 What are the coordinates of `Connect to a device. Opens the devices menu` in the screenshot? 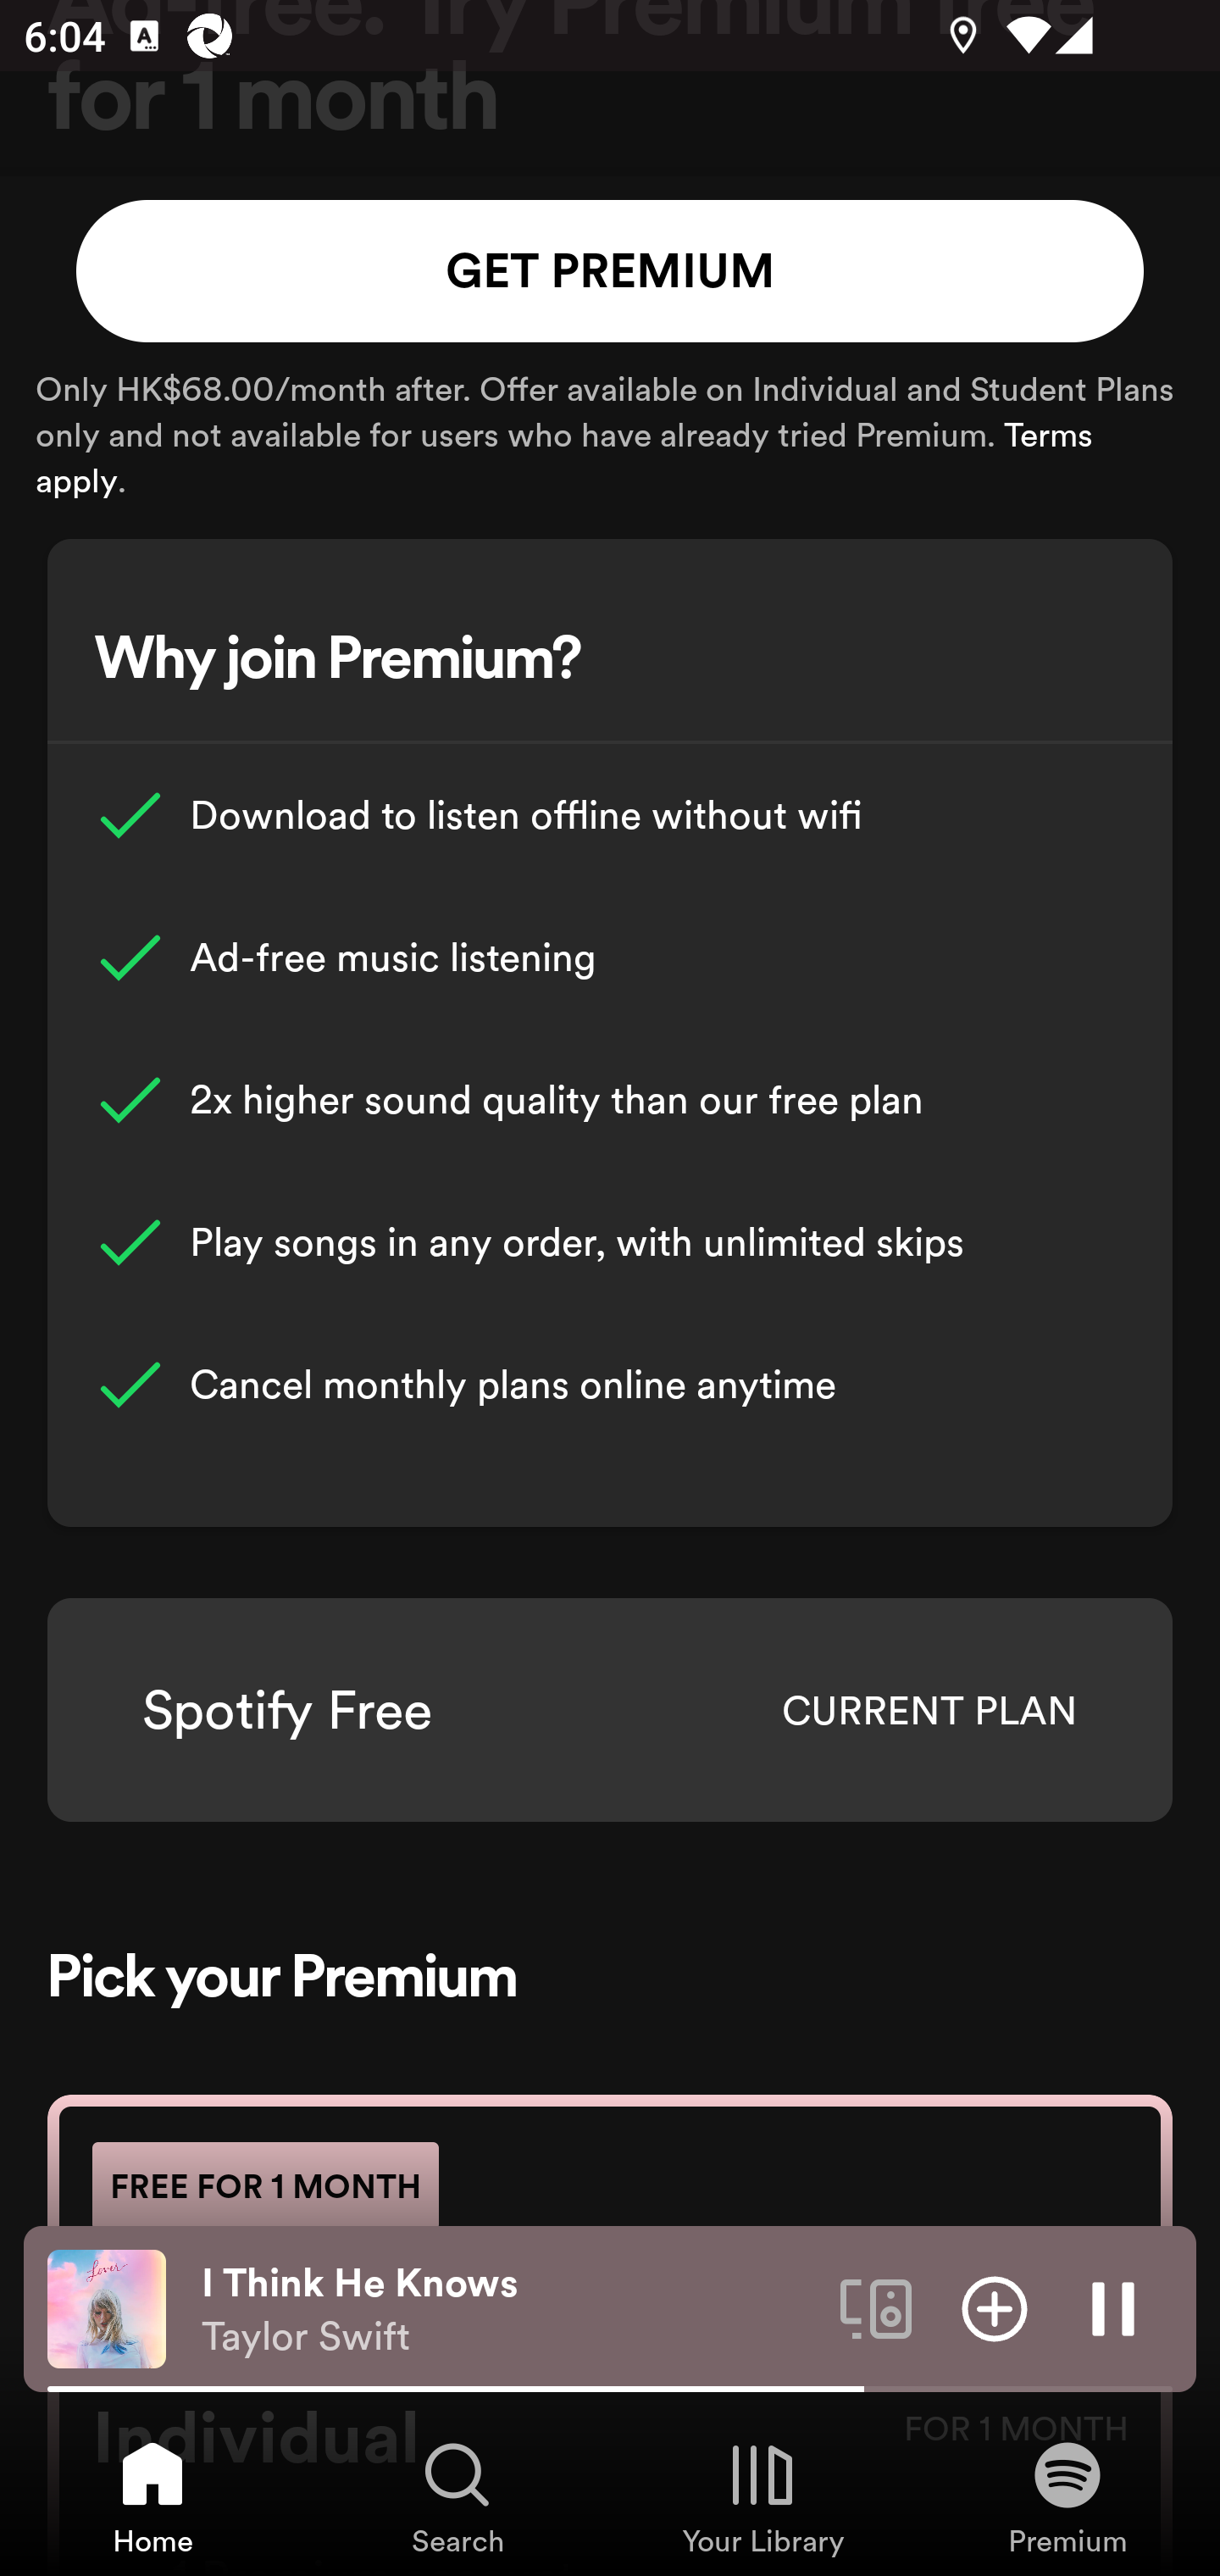 It's located at (876, 2307).